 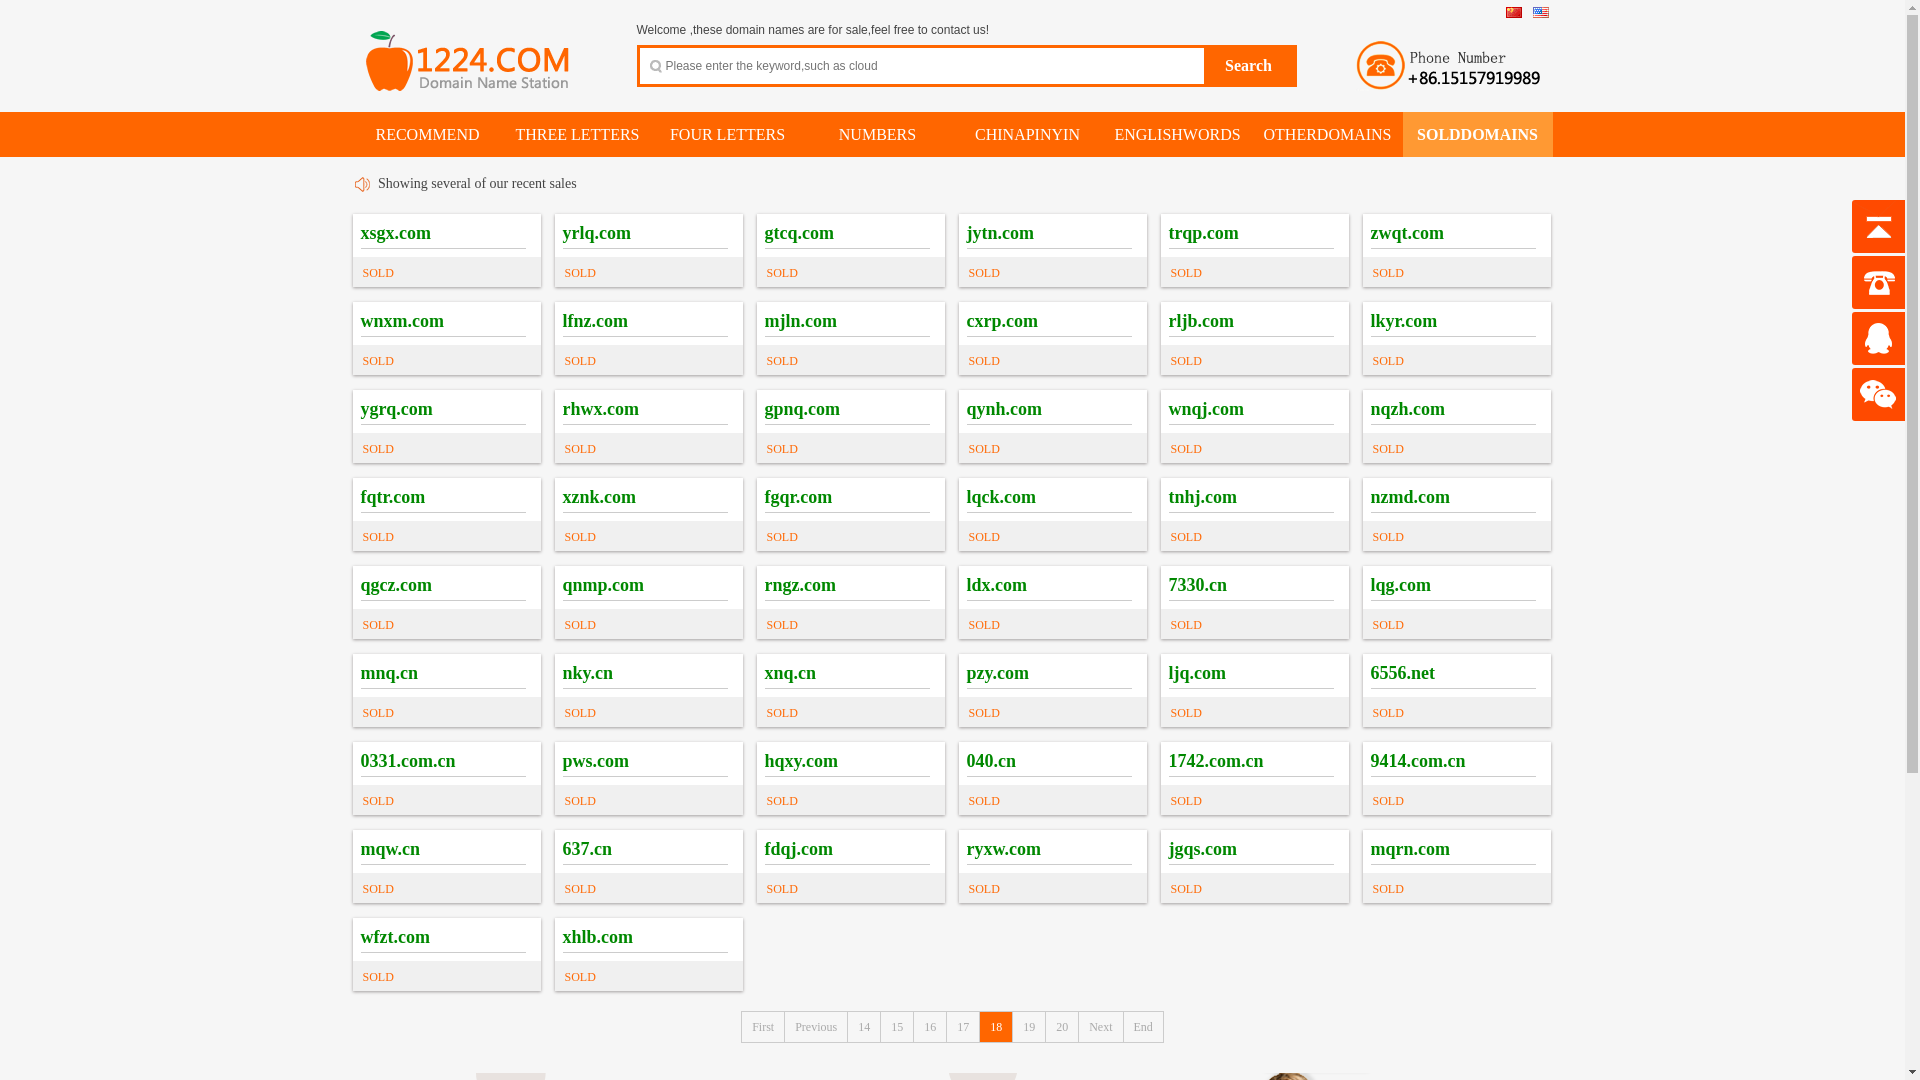 What do you see at coordinates (802, 409) in the screenshot?
I see `gpnq.com` at bounding box center [802, 409].